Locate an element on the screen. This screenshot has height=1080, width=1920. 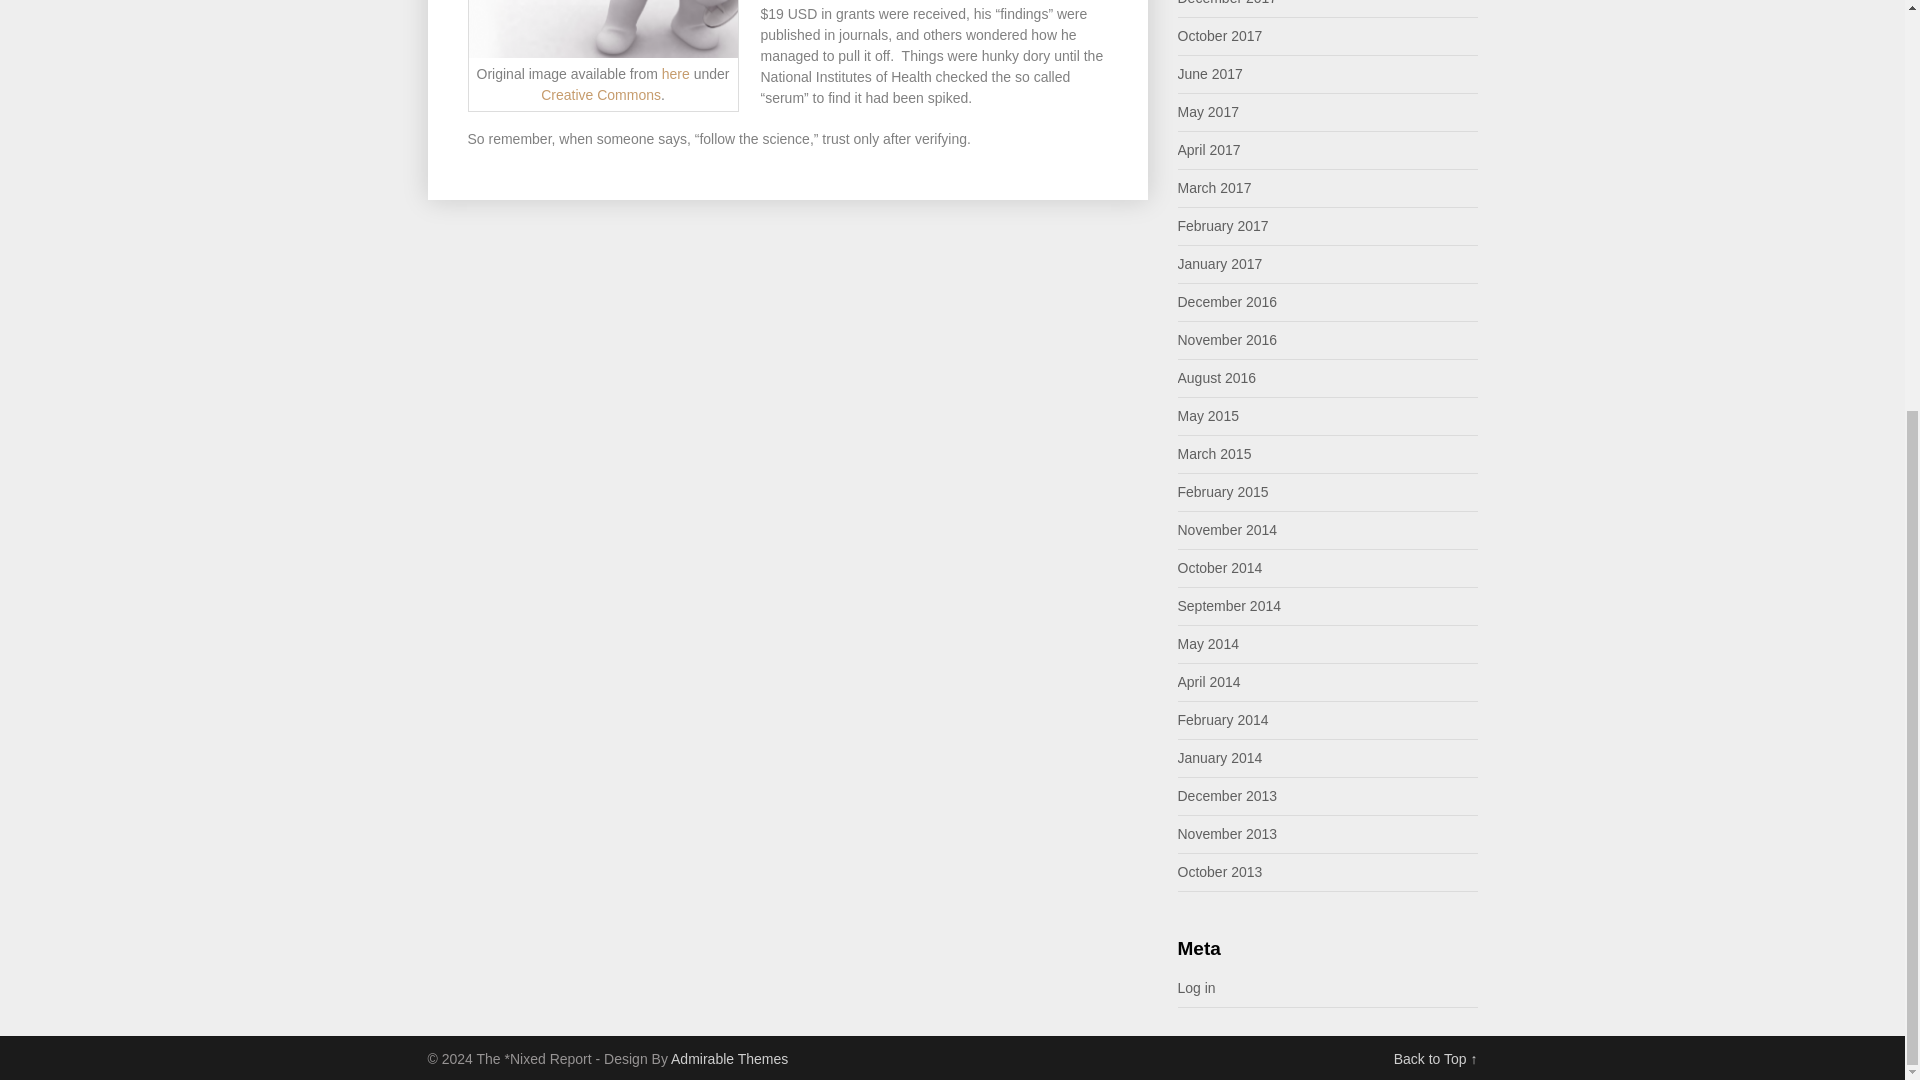
May 2015 is located at coordinates (1208, 416).